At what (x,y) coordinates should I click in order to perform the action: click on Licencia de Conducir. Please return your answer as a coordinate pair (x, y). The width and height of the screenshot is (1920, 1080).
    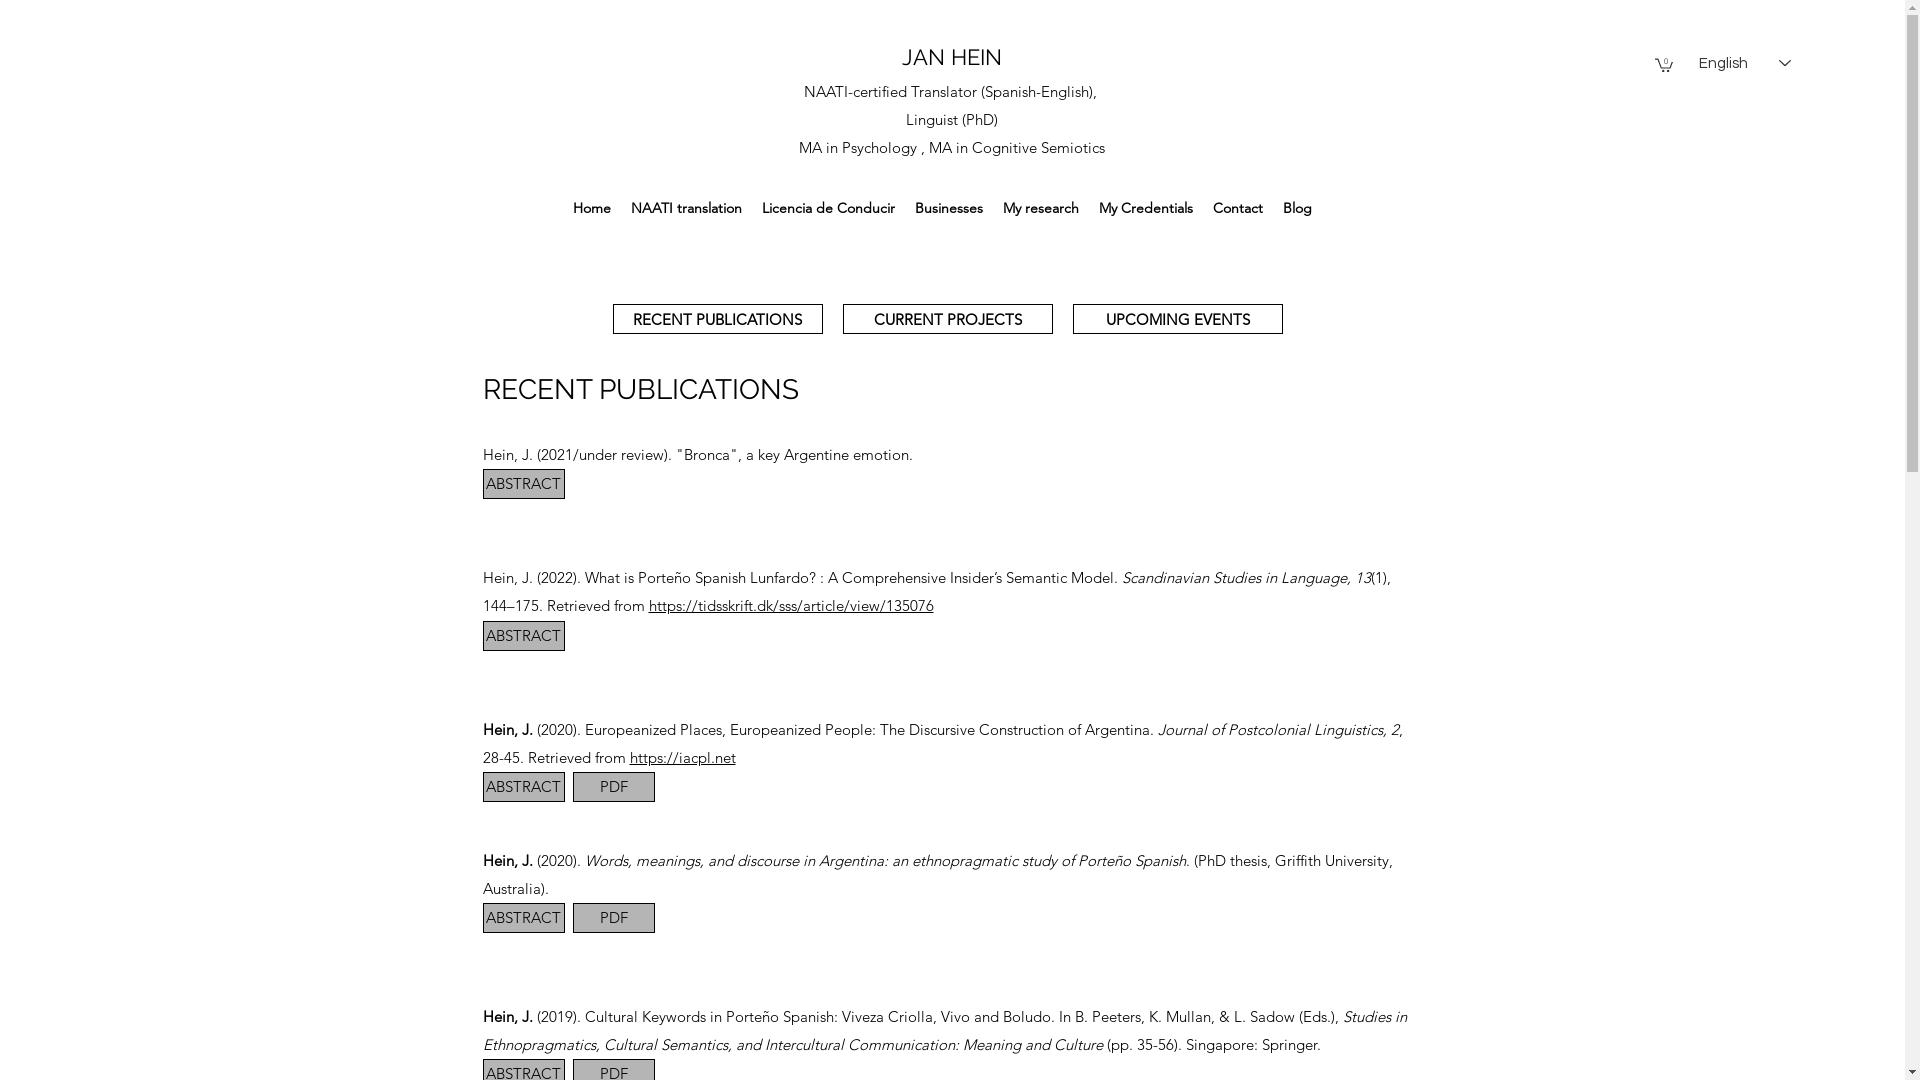
    Looking at the image, I should click on (828, 208).